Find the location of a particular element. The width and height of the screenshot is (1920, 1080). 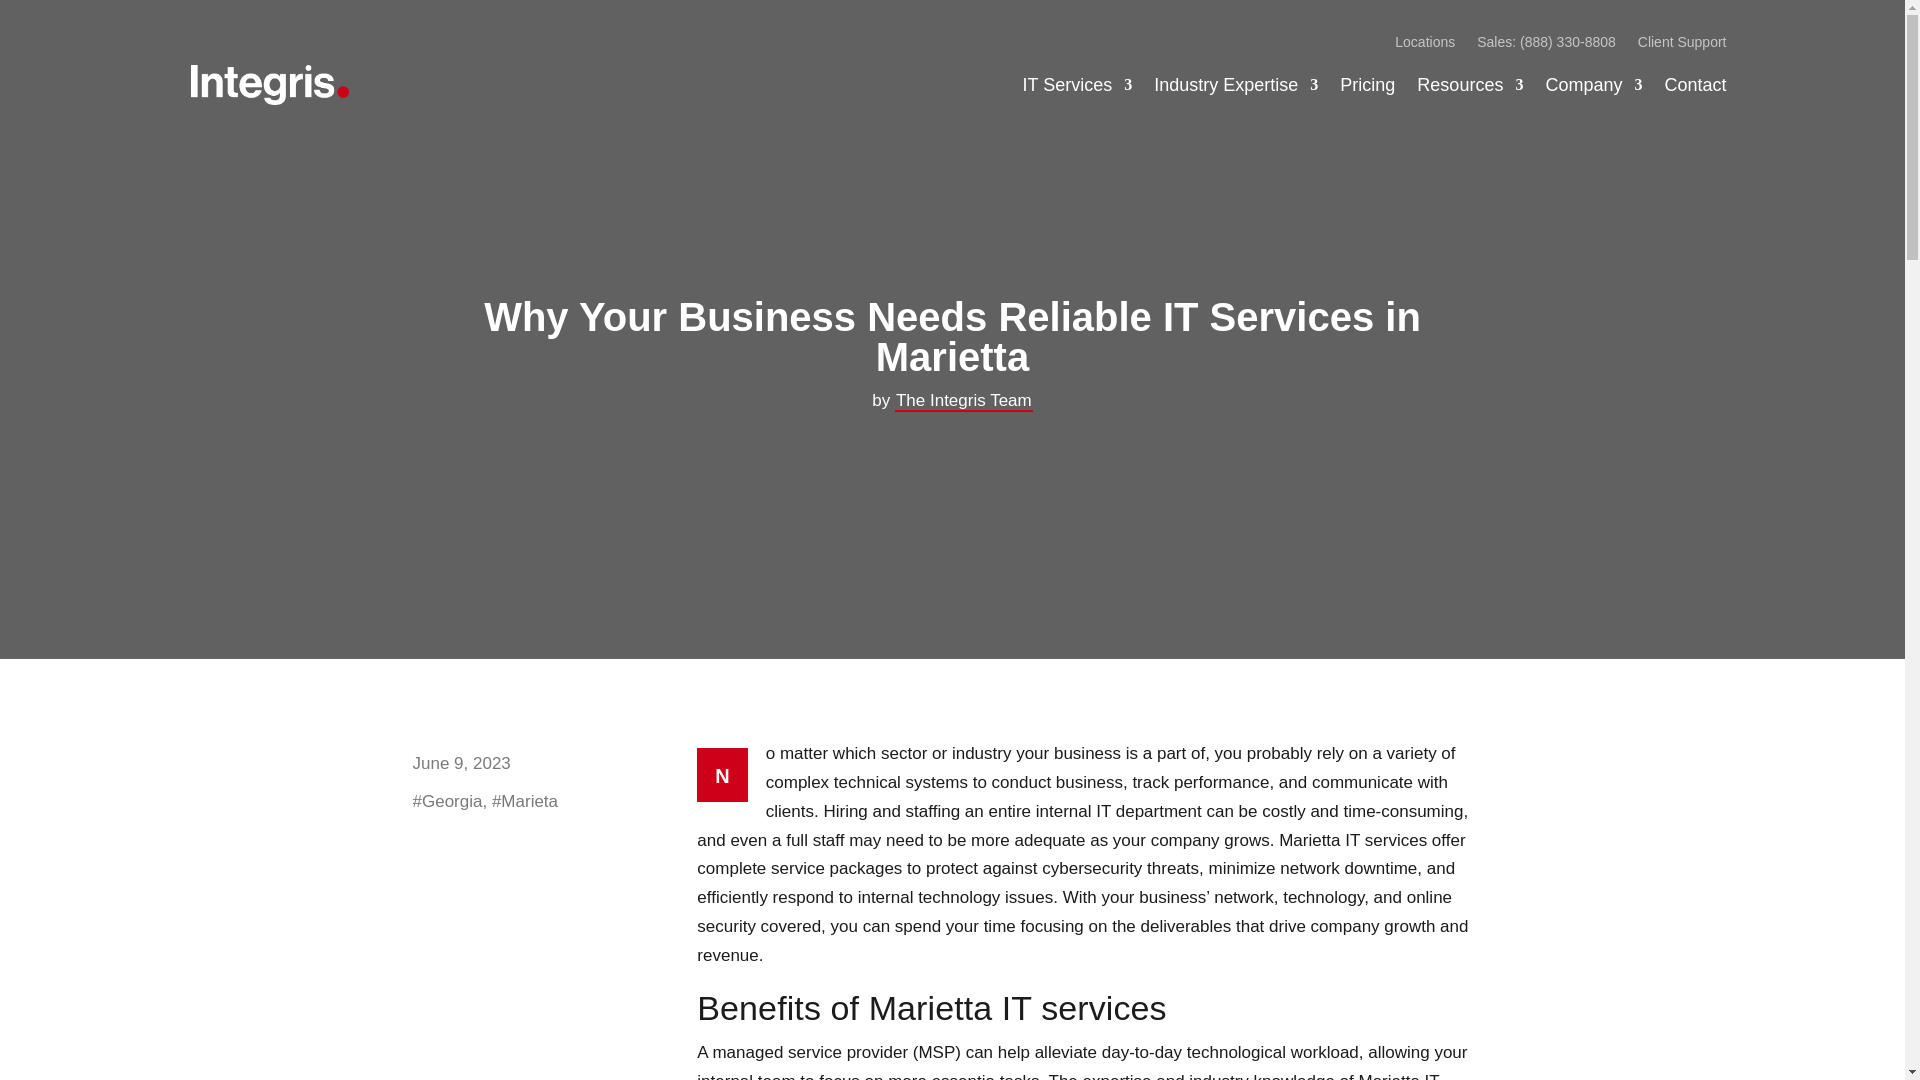

IT Services is located at coordinates (1078, 85).